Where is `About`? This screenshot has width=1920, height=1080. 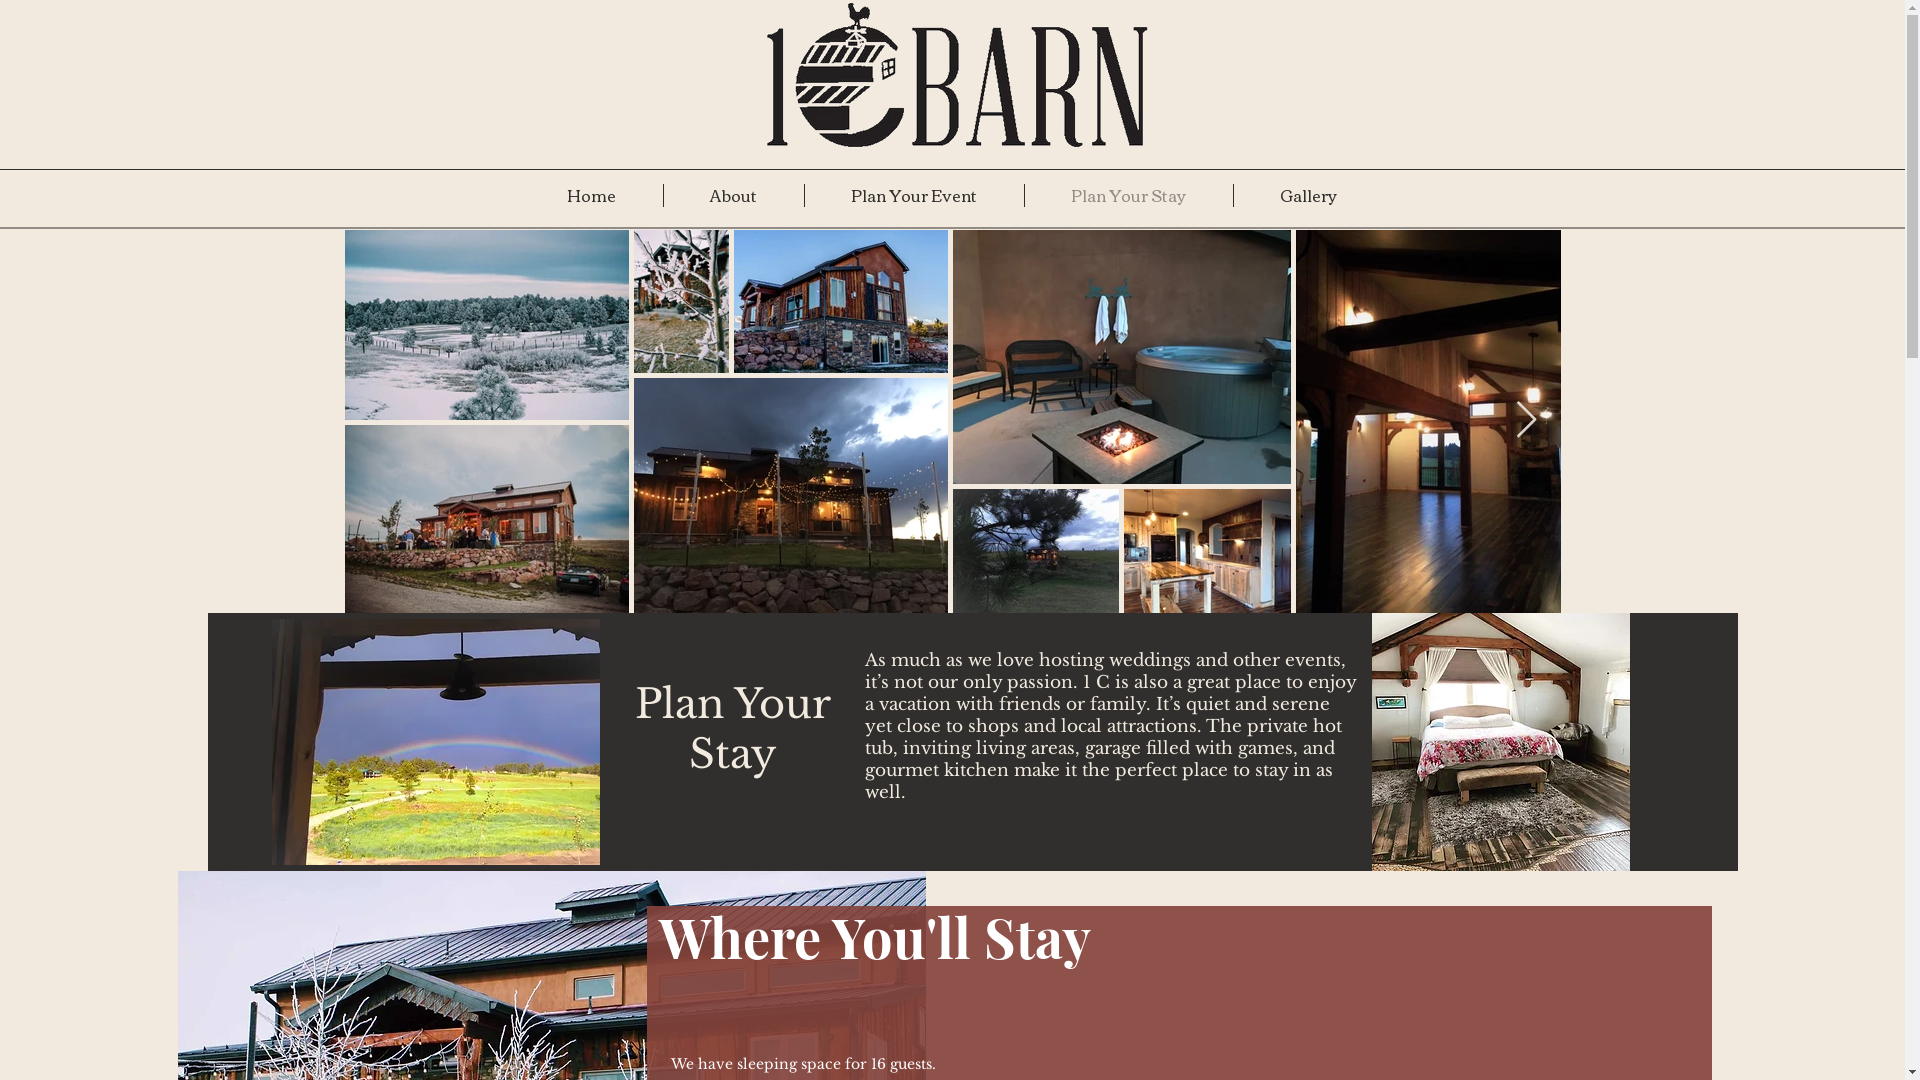 About is located at coordinates (734, 196).